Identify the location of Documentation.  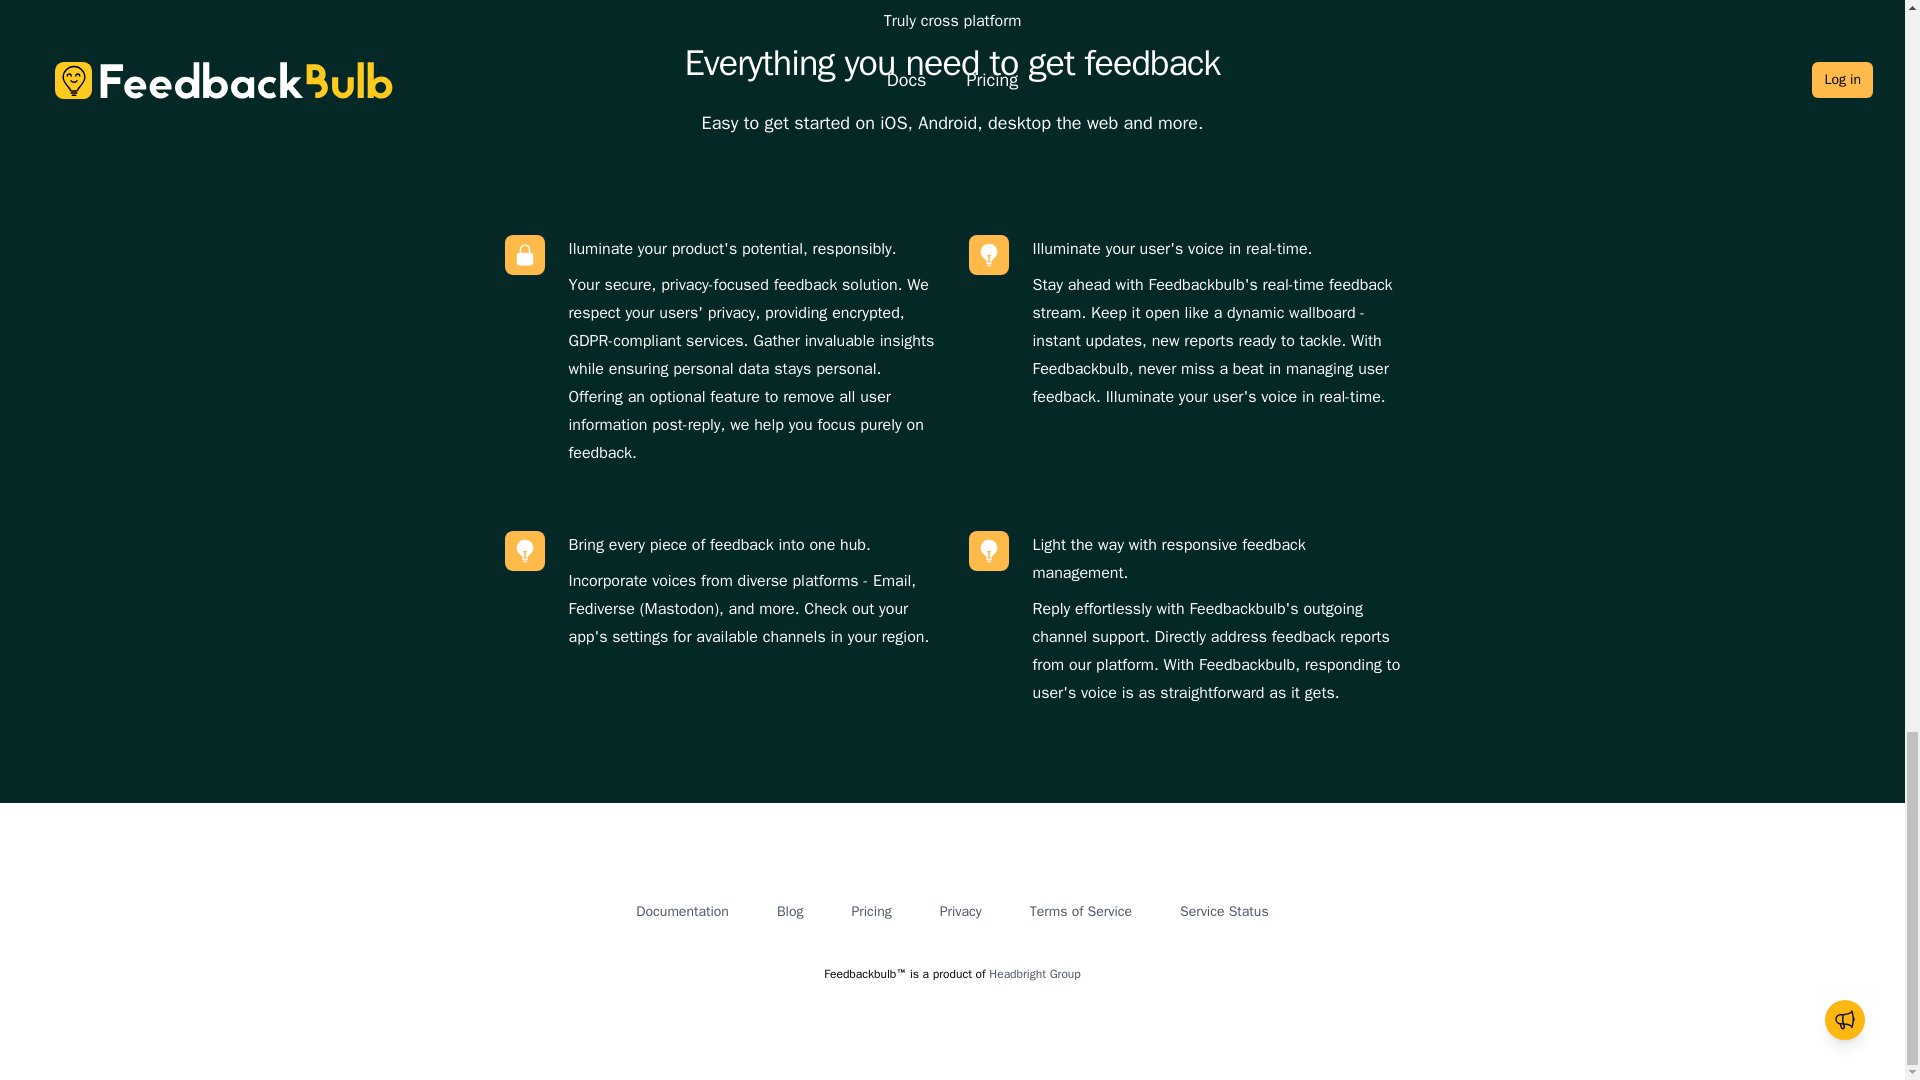
(682, 911).